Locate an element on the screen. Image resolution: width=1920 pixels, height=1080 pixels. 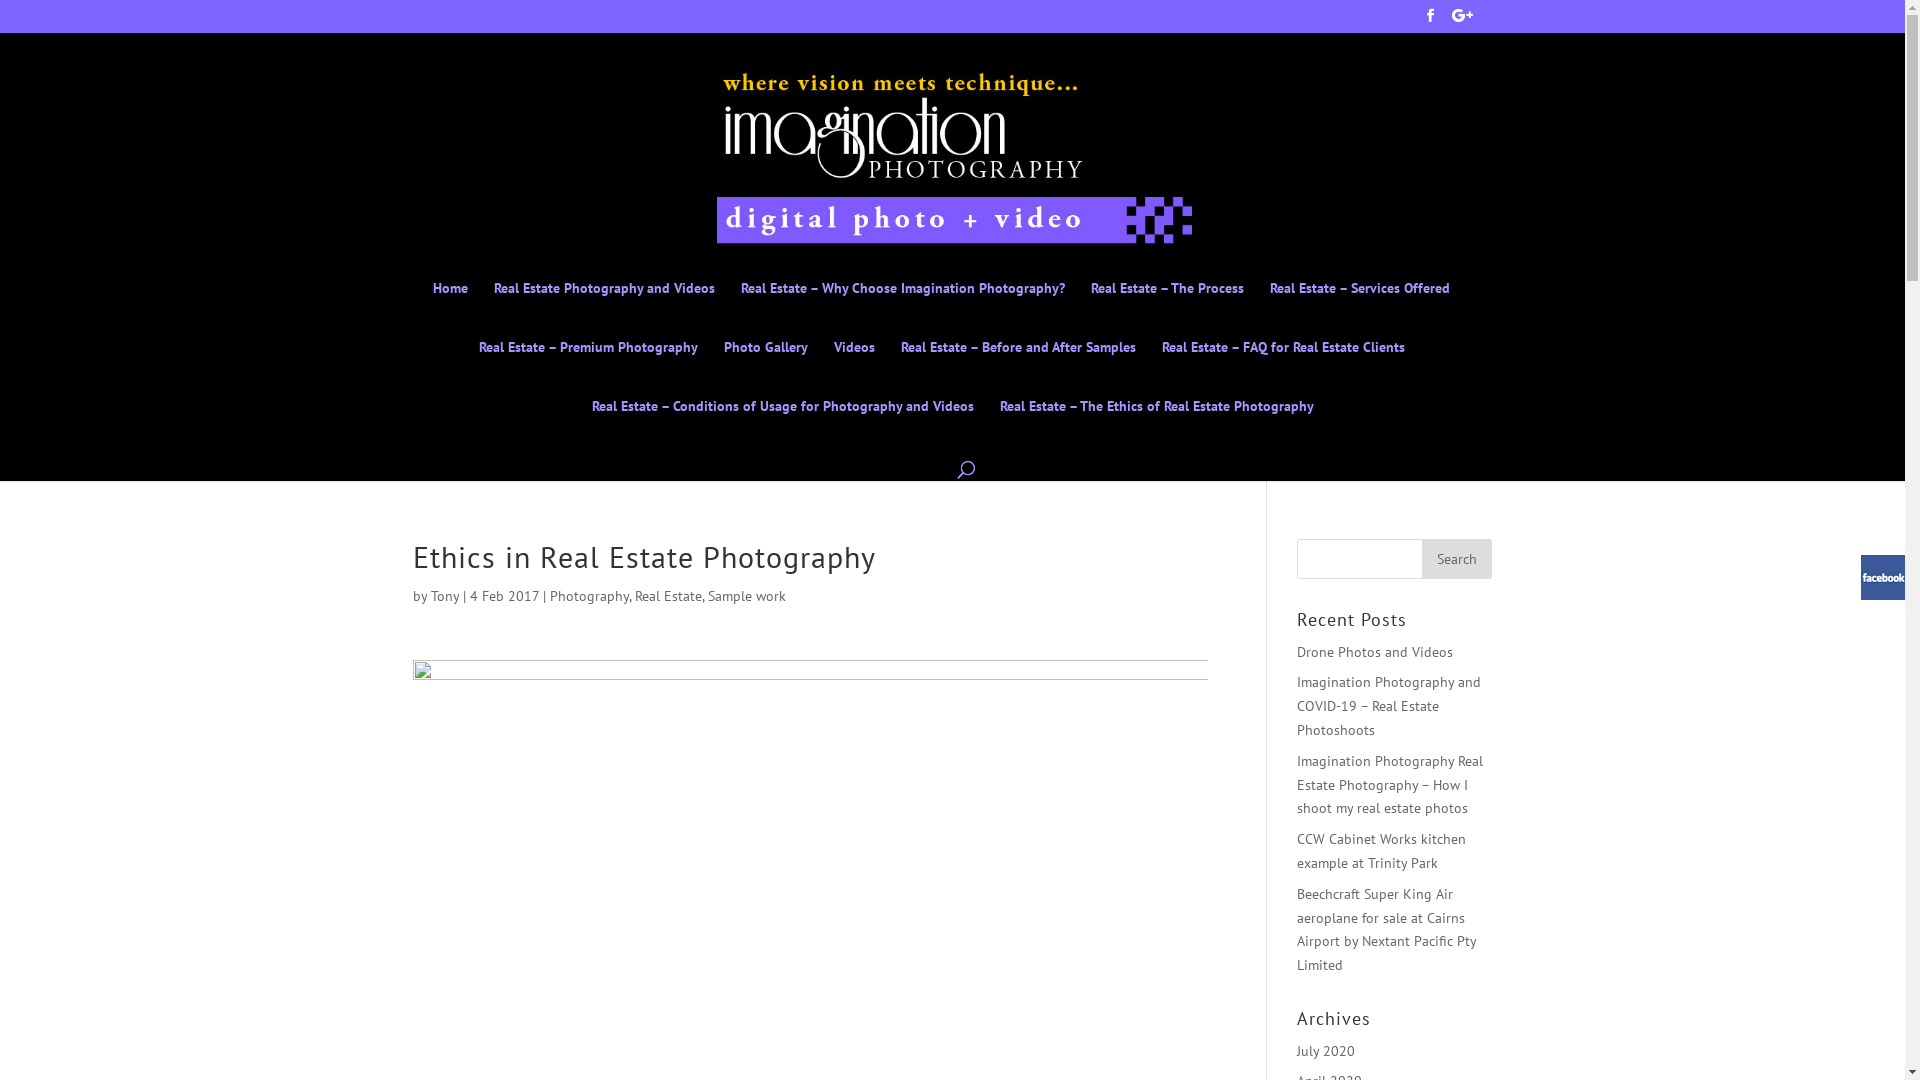
Search is located at coordinates (1457, 559).